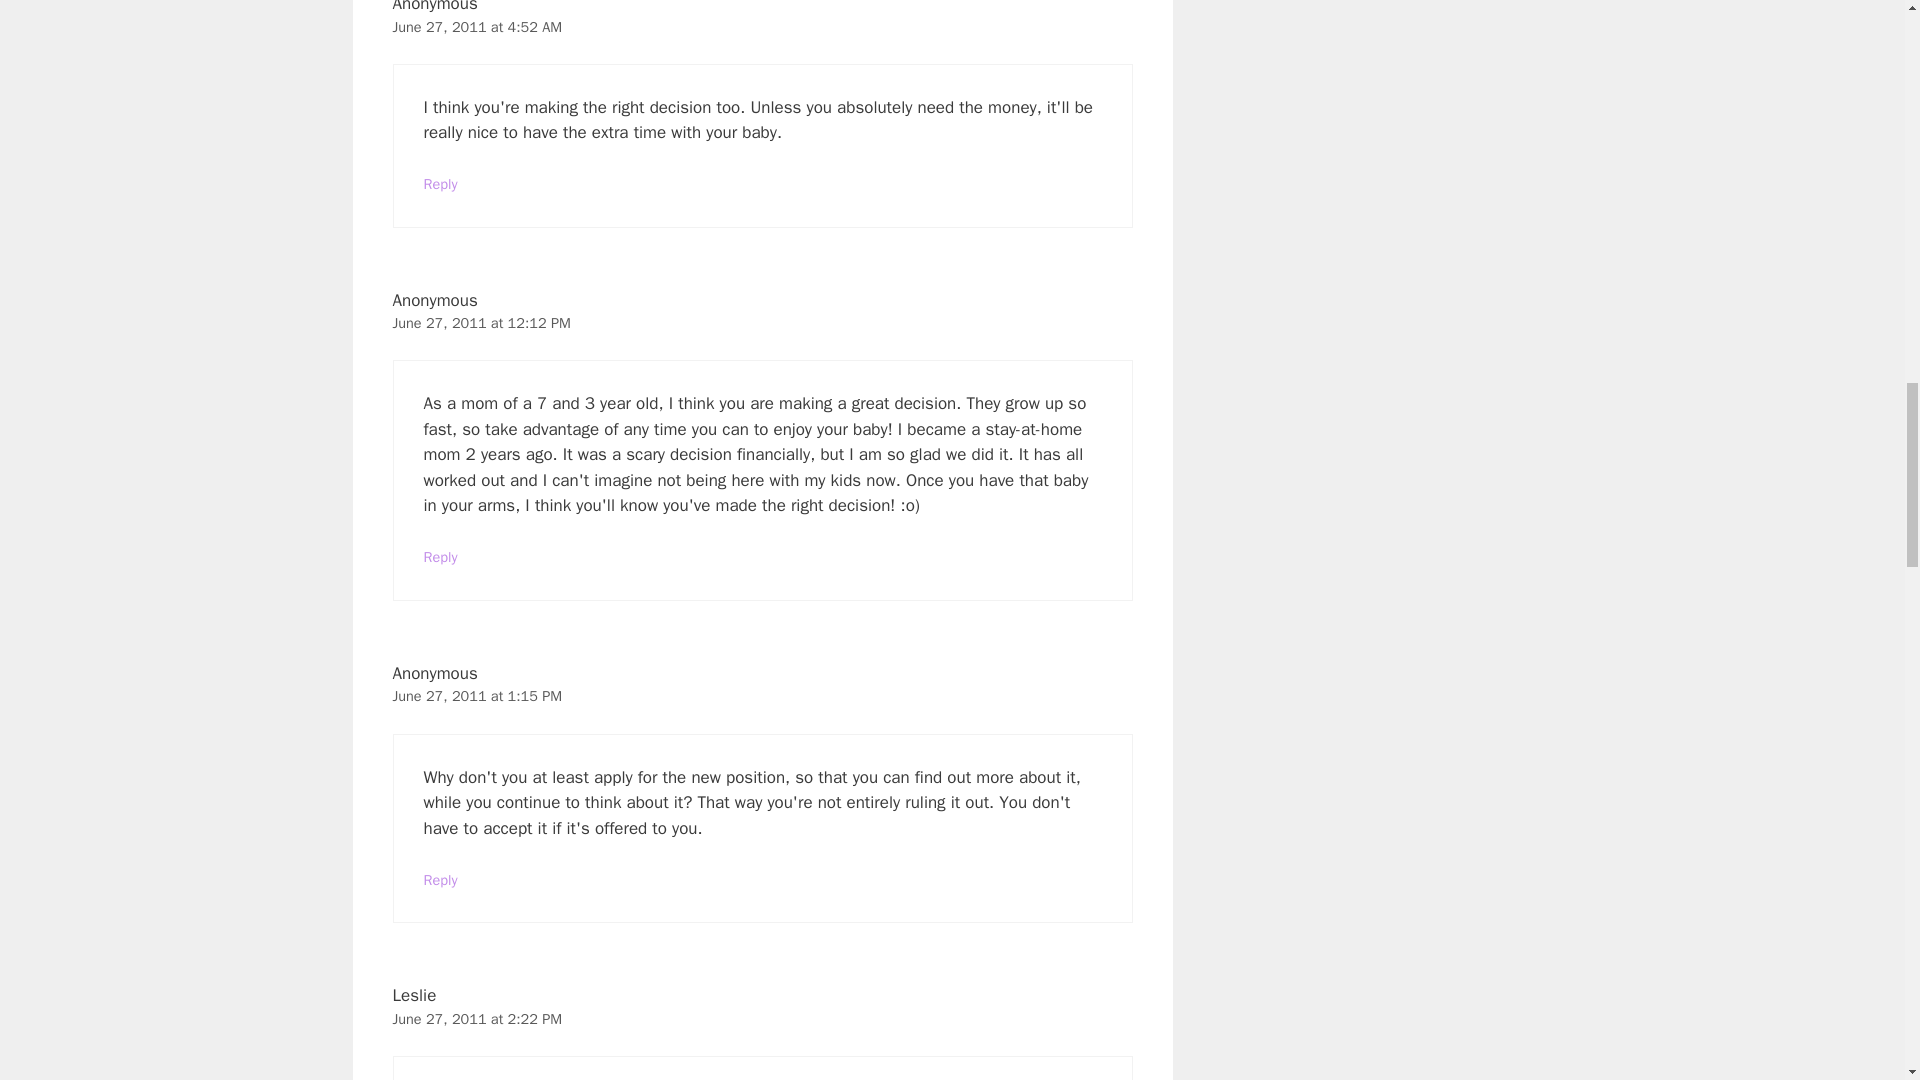  What do you see at coordinates (476, 696) in the screenshot?
I see `June 27, 2011 at 1:15 PM` at bounding box center [476, 696].